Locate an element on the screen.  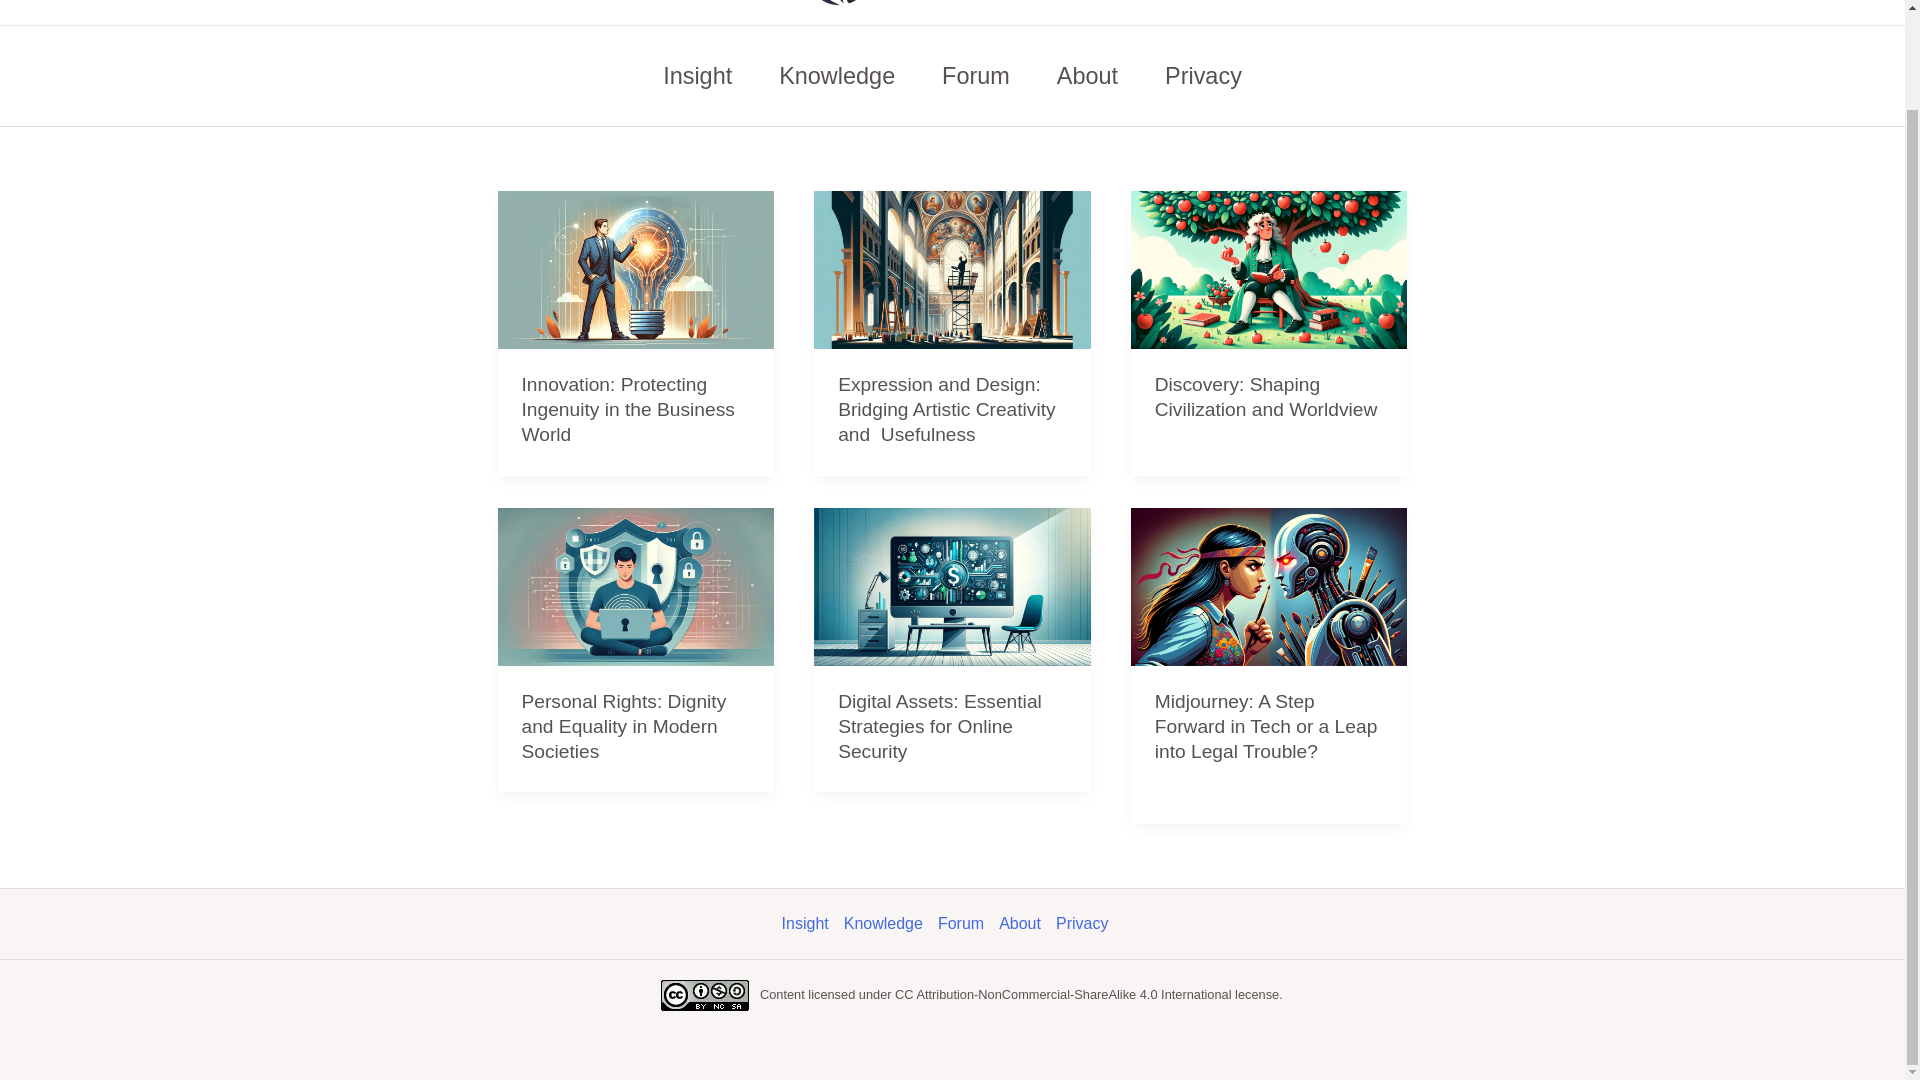
Knowledge is located at coordinates (838, 76).